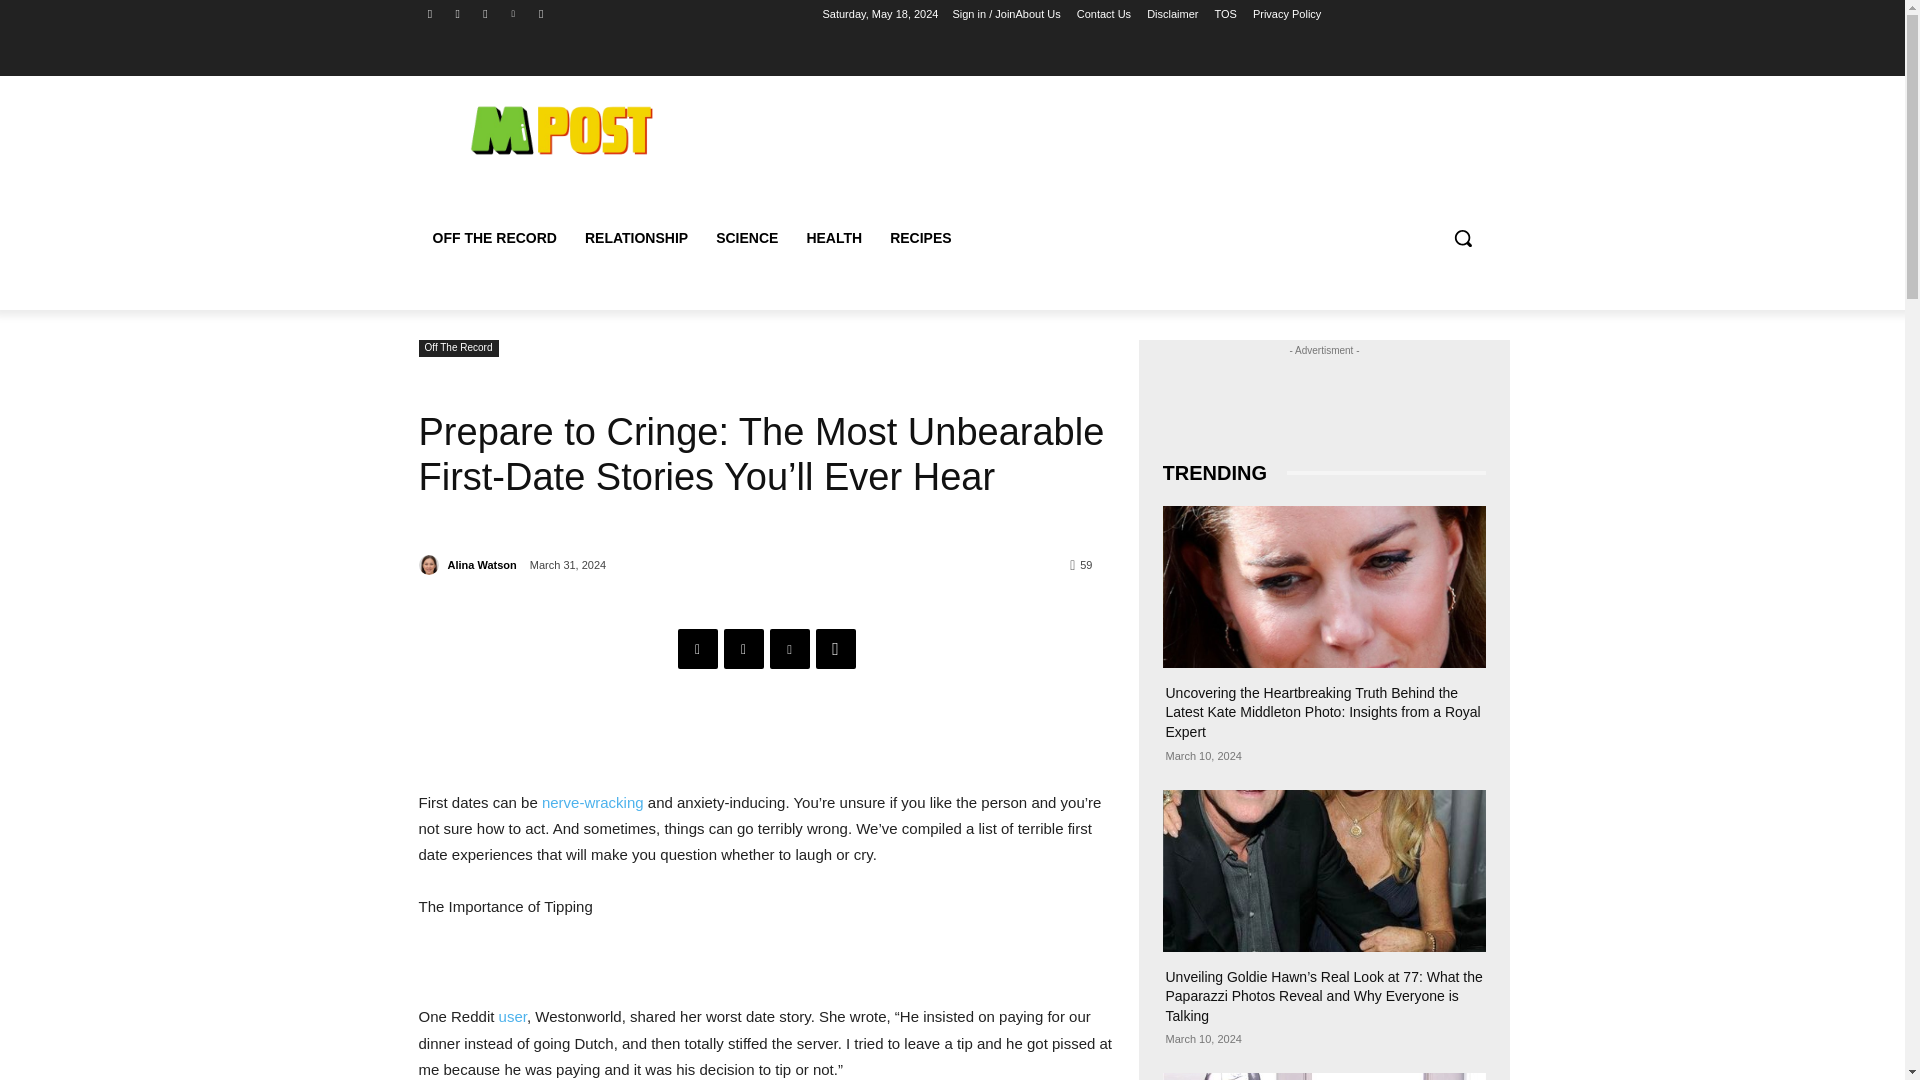 This screenshot has width=1920, height=1080. Describe the element at coordinates (592, 802) in the screenshot. I see `nerve-wracking` at that location.